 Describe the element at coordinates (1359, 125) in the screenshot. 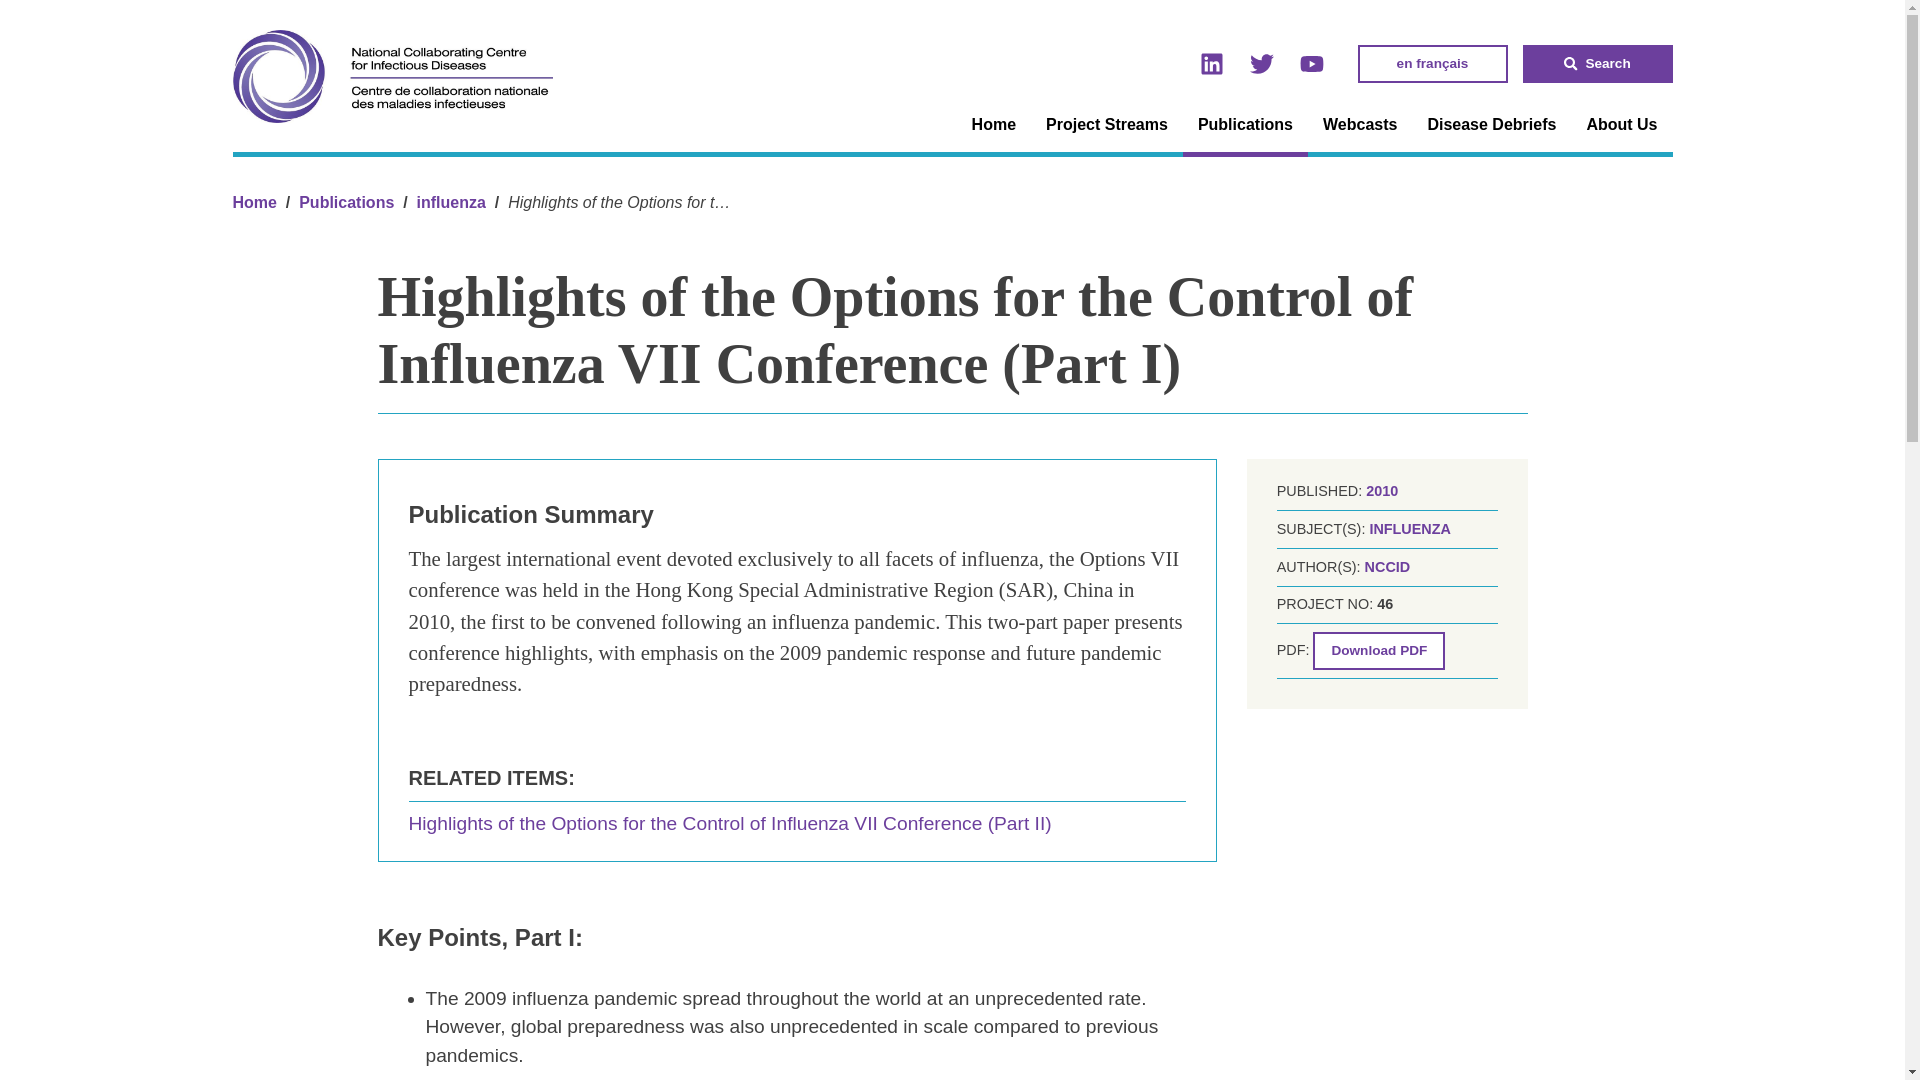

I see `Webcasts` at that location.